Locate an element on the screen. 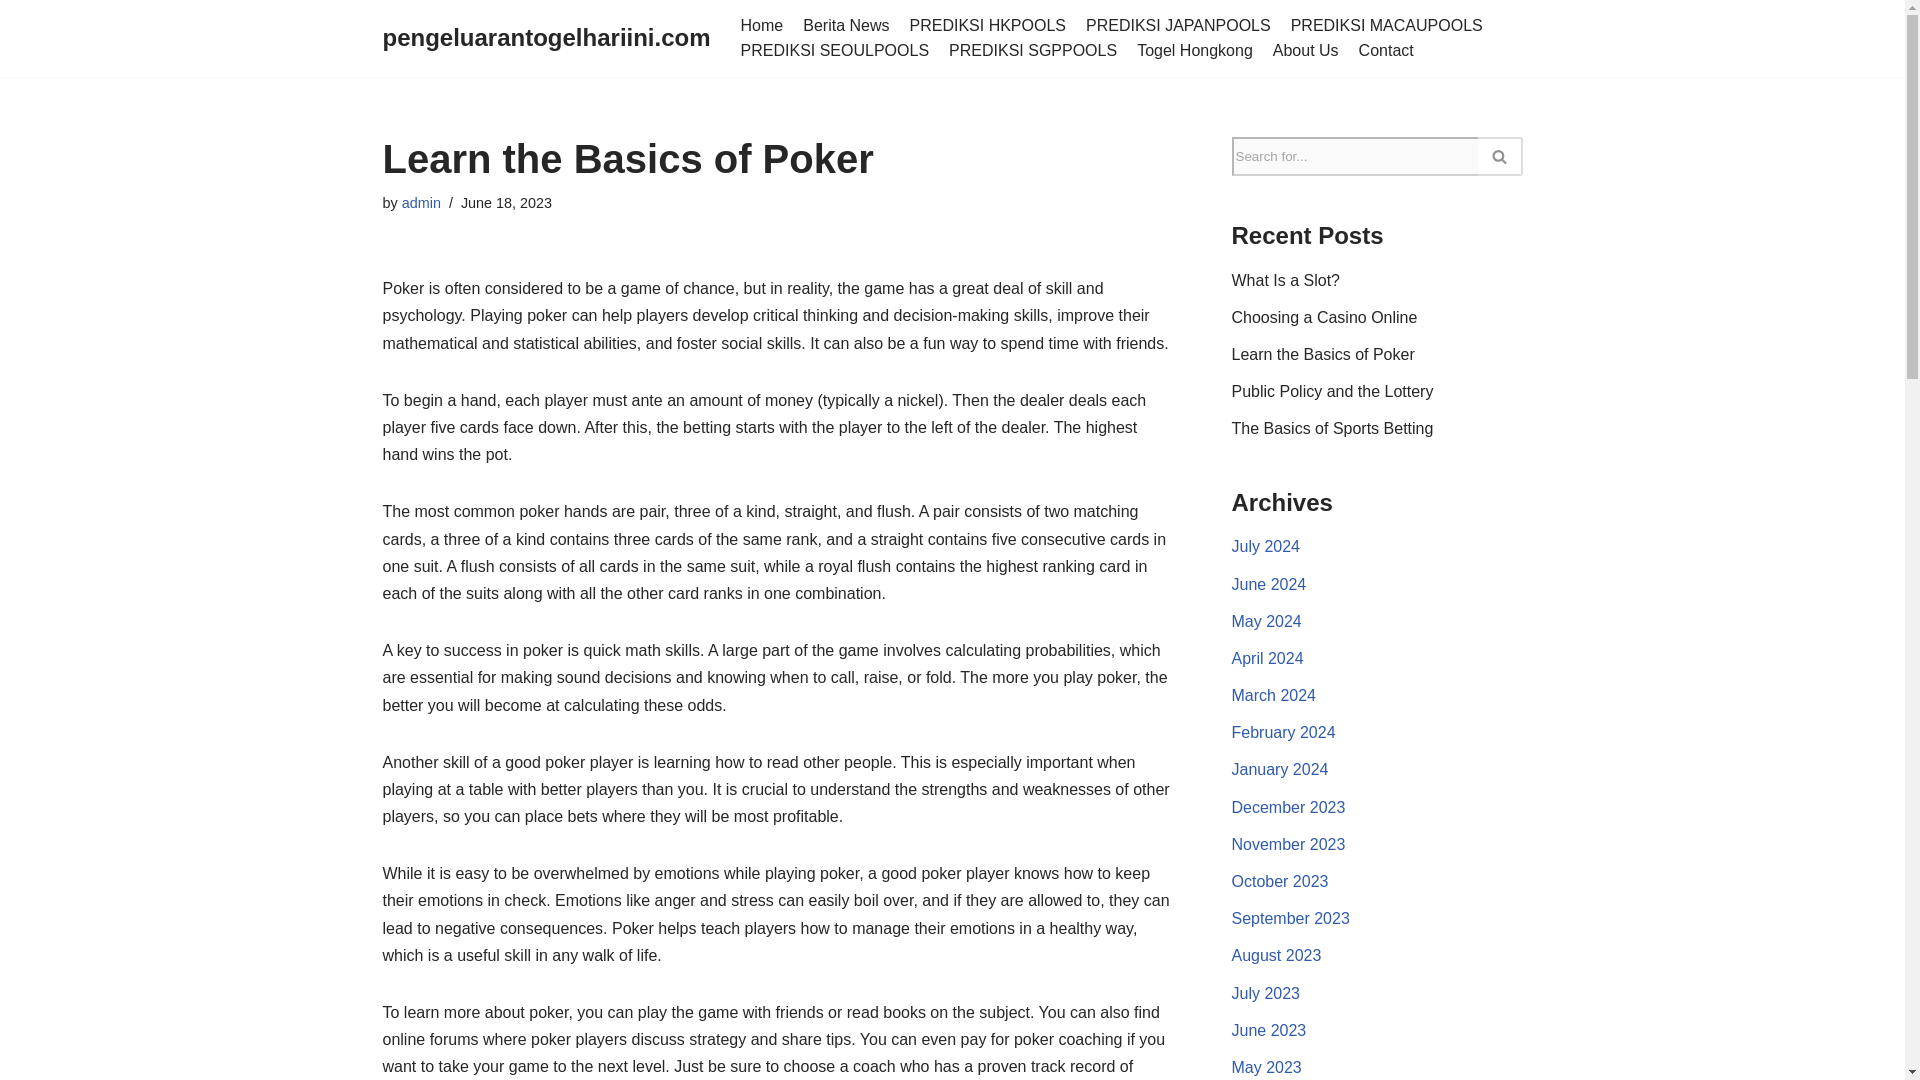 This screenshot has width=1920, height=1080. admin is located at coordinates (421, 202).